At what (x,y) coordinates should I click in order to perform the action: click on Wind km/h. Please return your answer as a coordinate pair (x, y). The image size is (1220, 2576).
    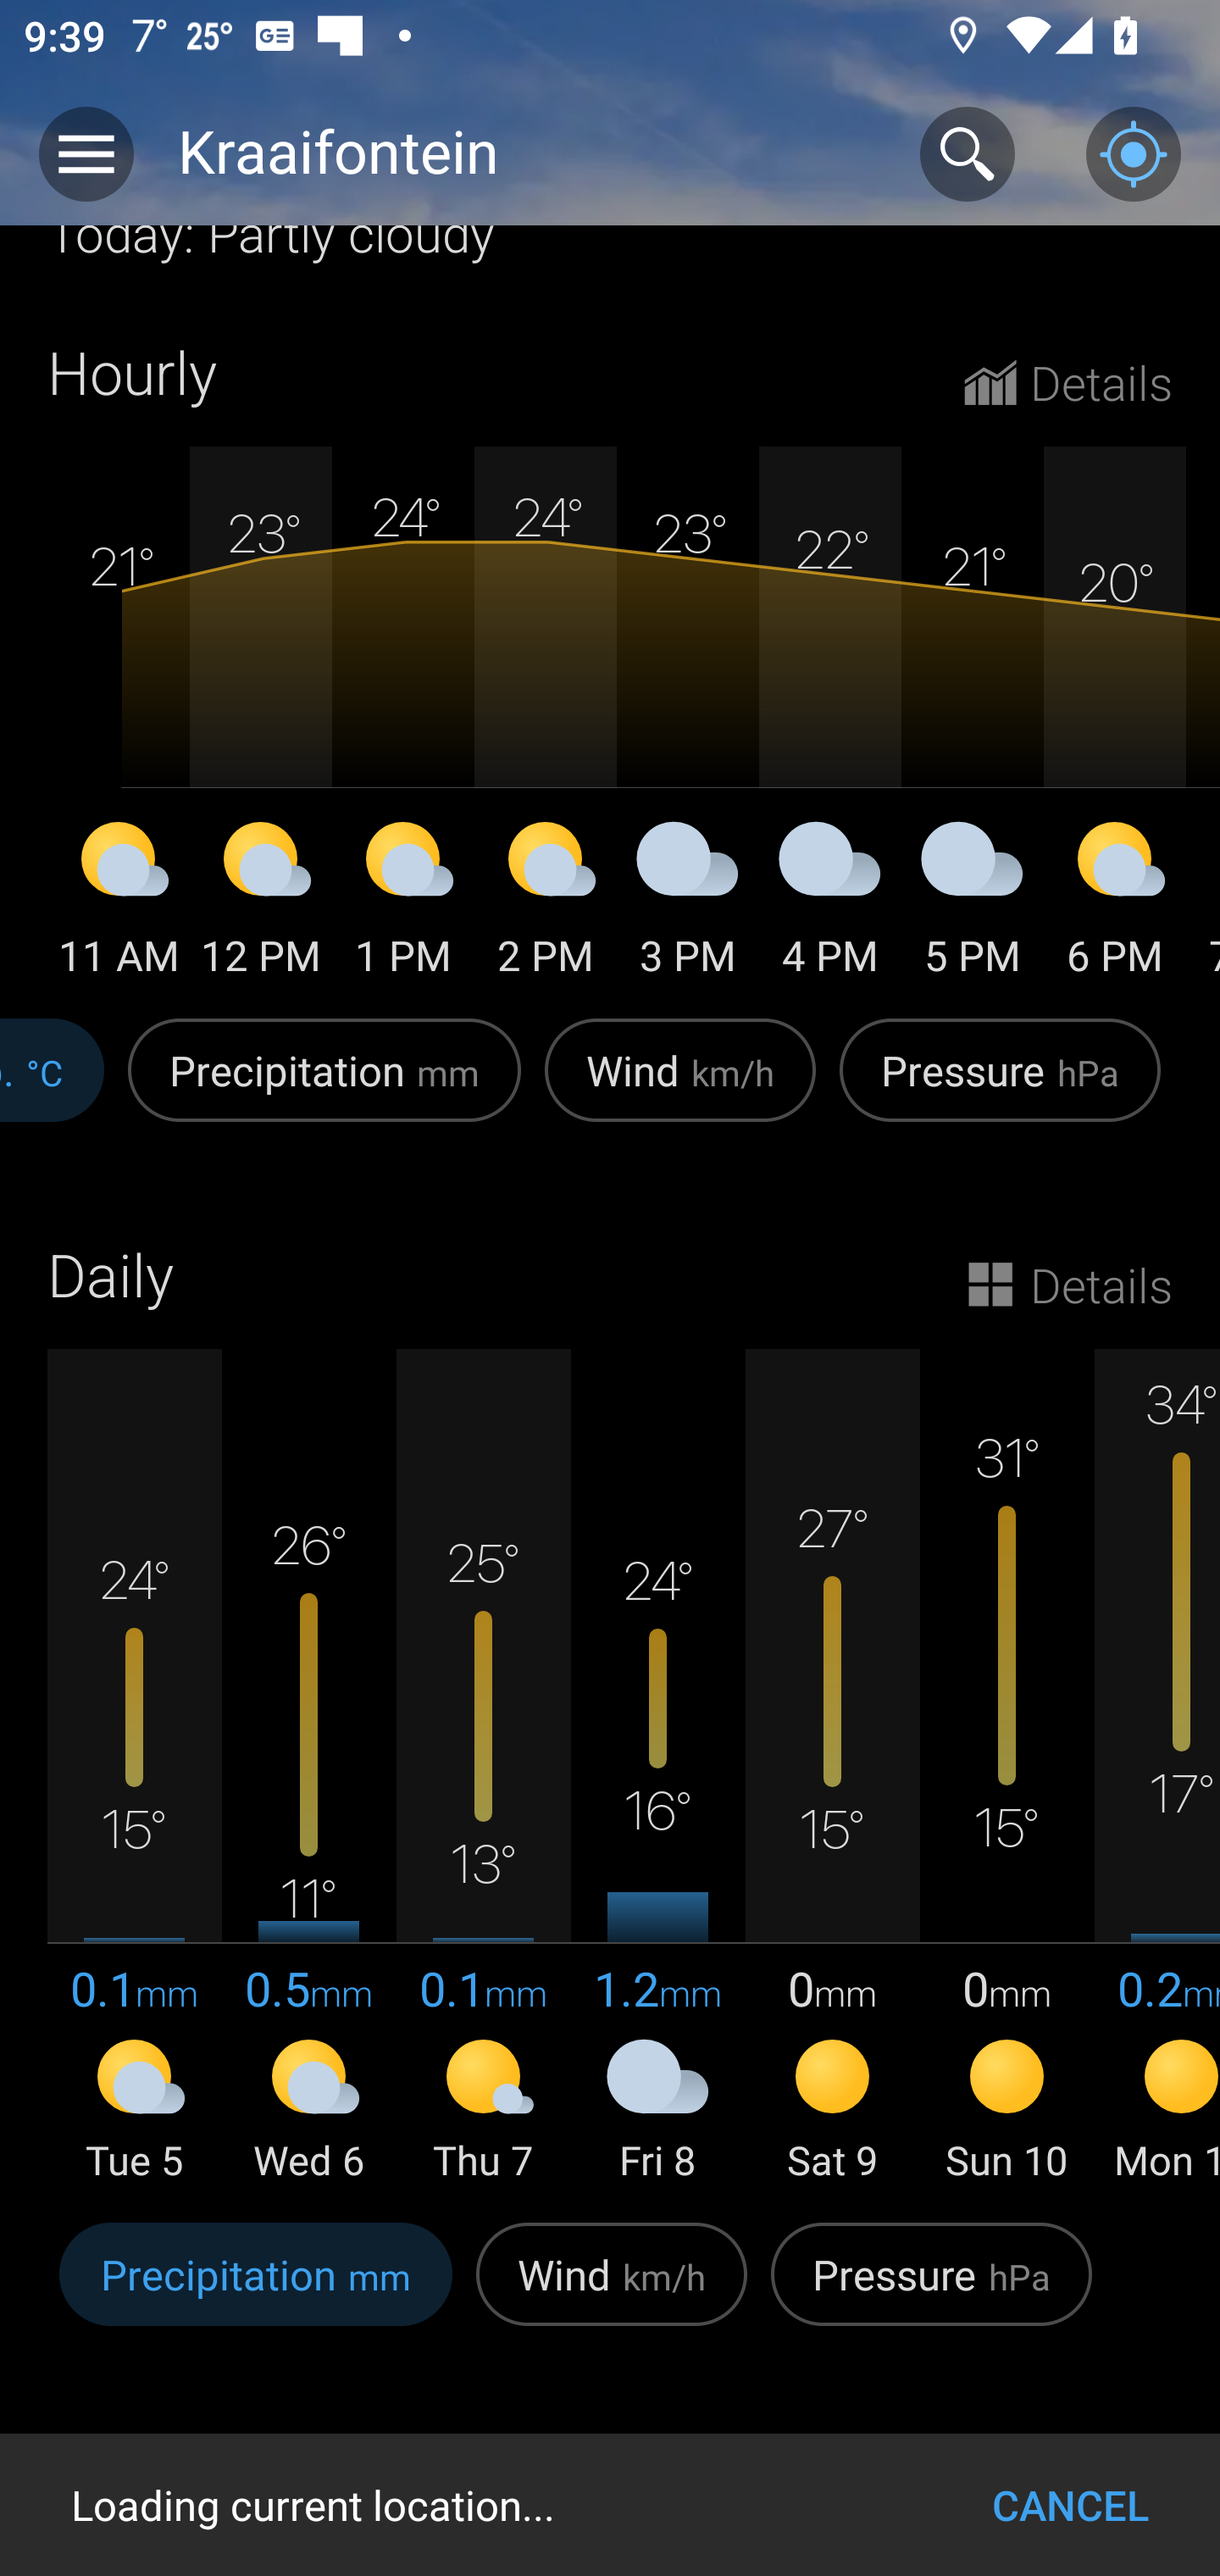
    Looking at the image, I should click on (612, 2291).